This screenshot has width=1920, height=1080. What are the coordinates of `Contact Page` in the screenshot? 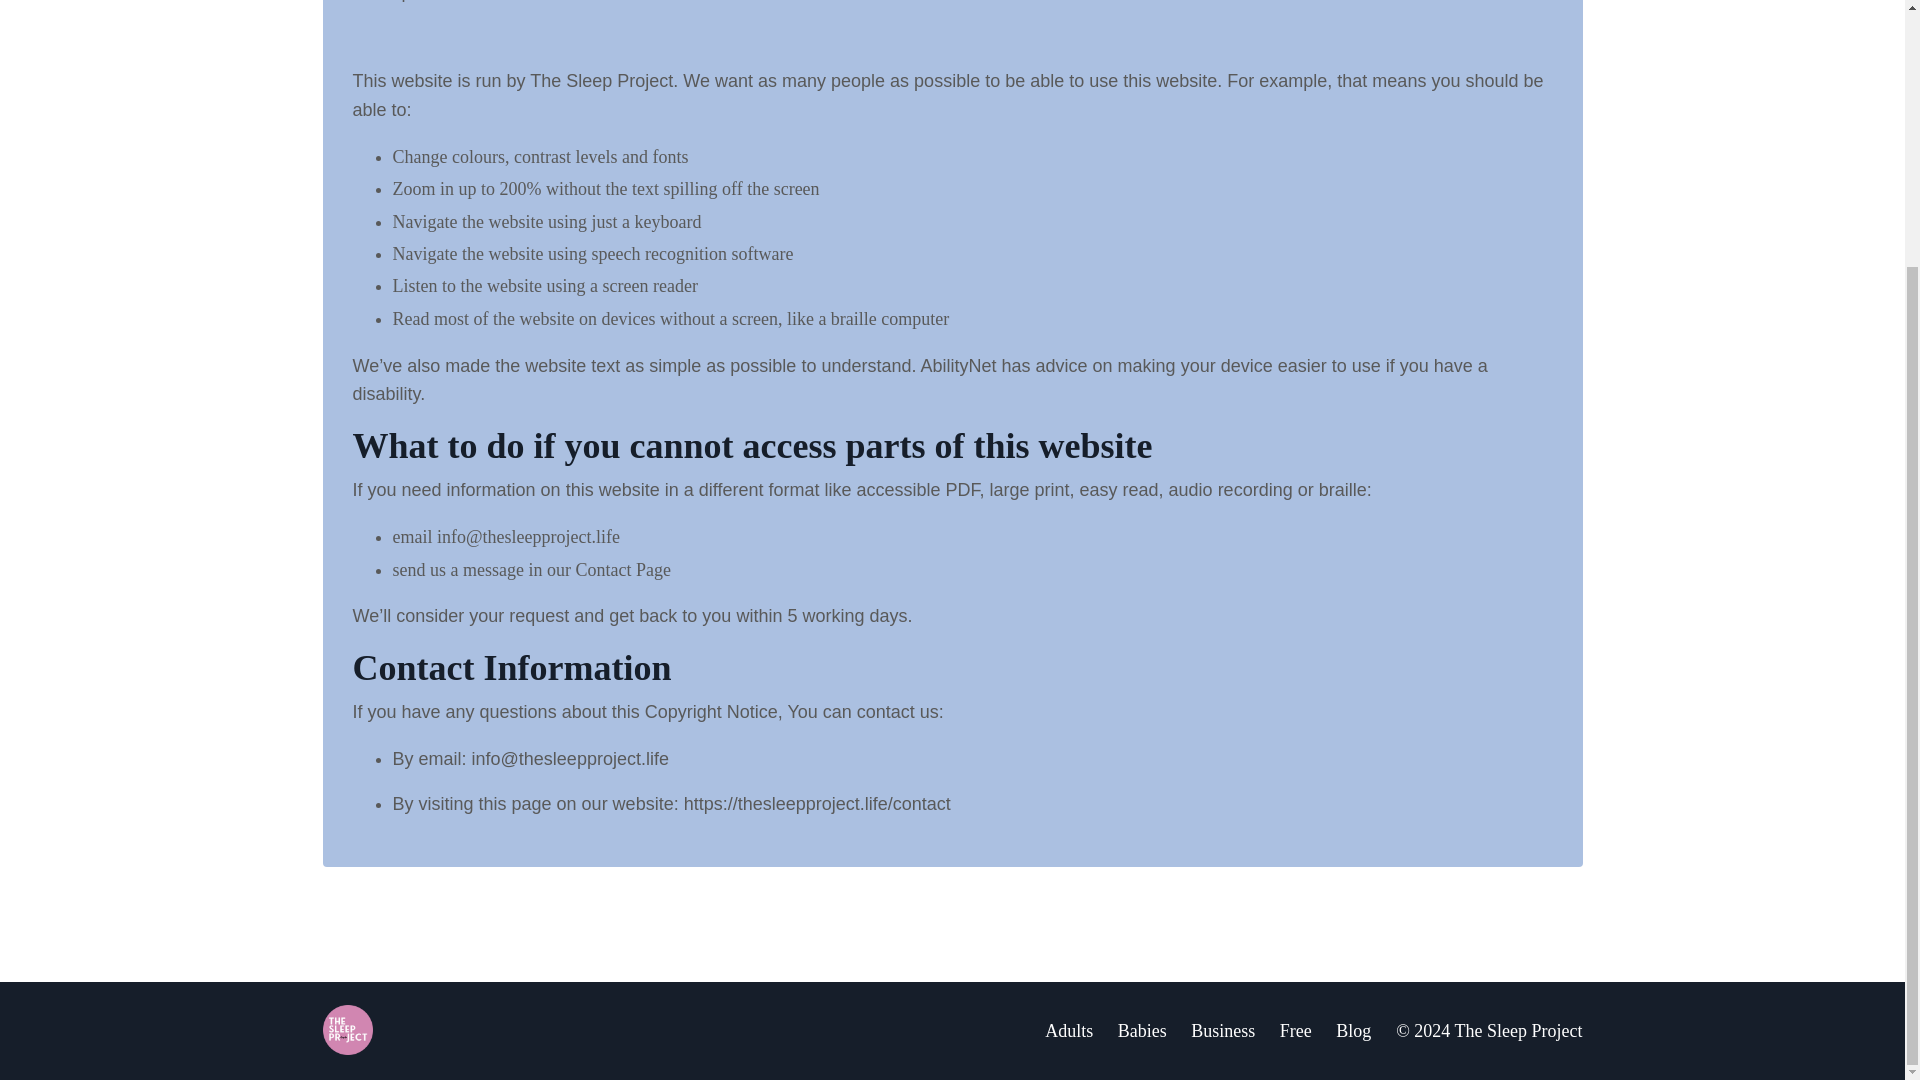 It's located at (622, 568).